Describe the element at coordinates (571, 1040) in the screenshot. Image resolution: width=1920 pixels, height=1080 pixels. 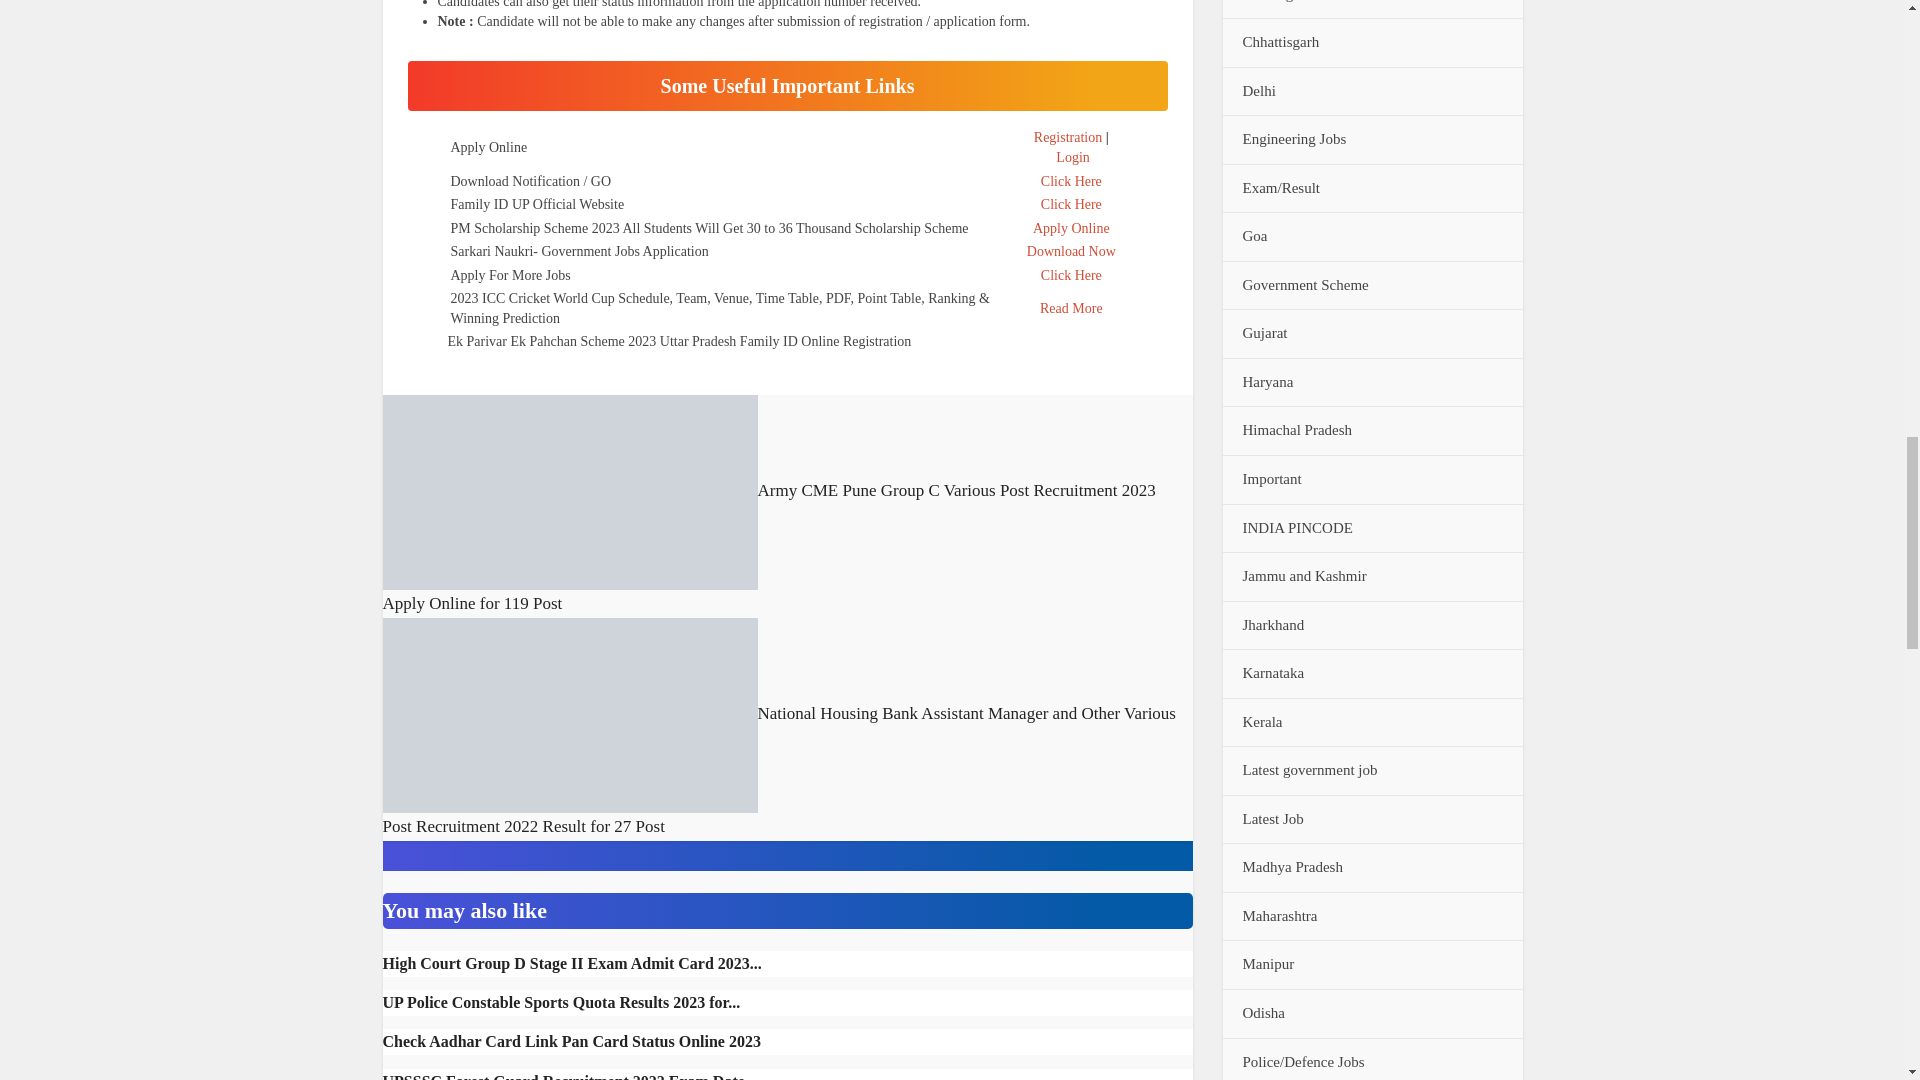
I see `Check Aadhar Card Link Pan Card Status Online 2023` at that location.